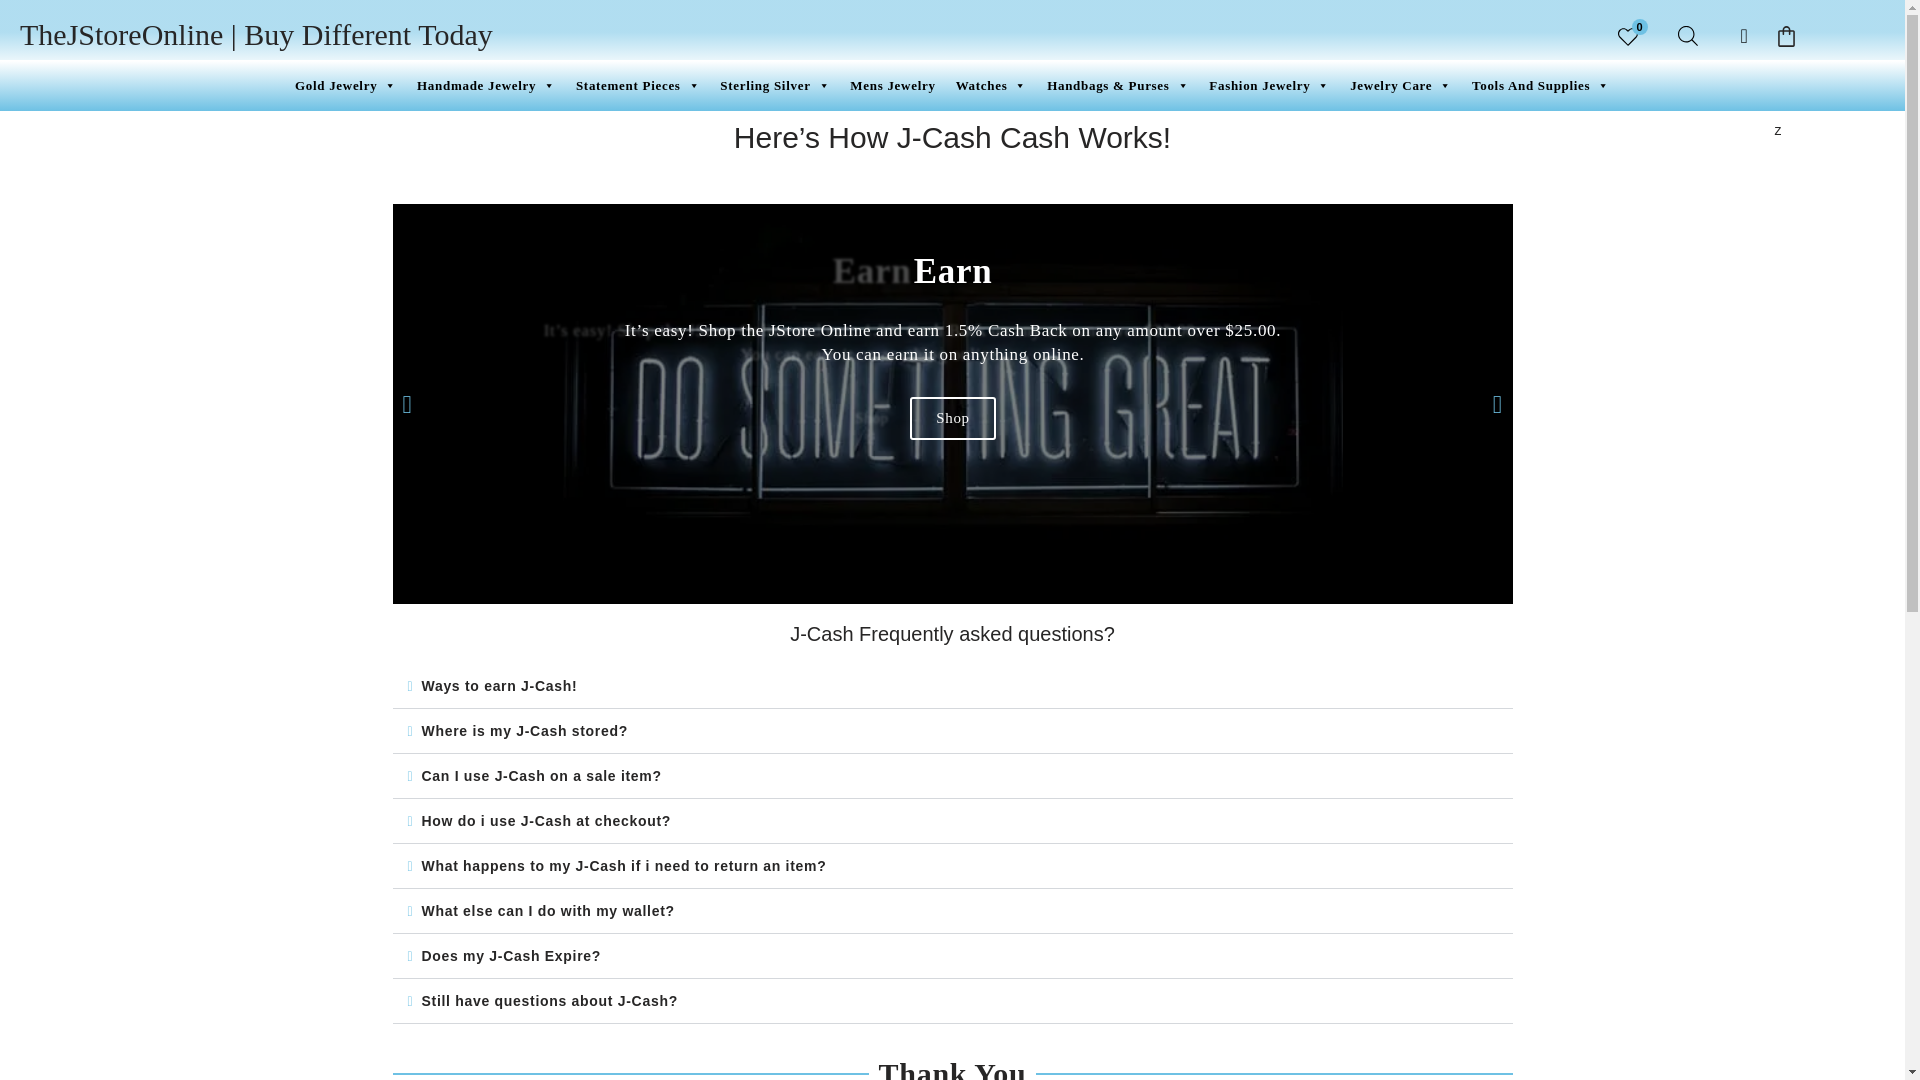 The width and height of the screenshot is (1920, 1080). What do you see at coordinates (1628, 36) in the screenshot?
I see `0` at bounding box center [1628, 36].